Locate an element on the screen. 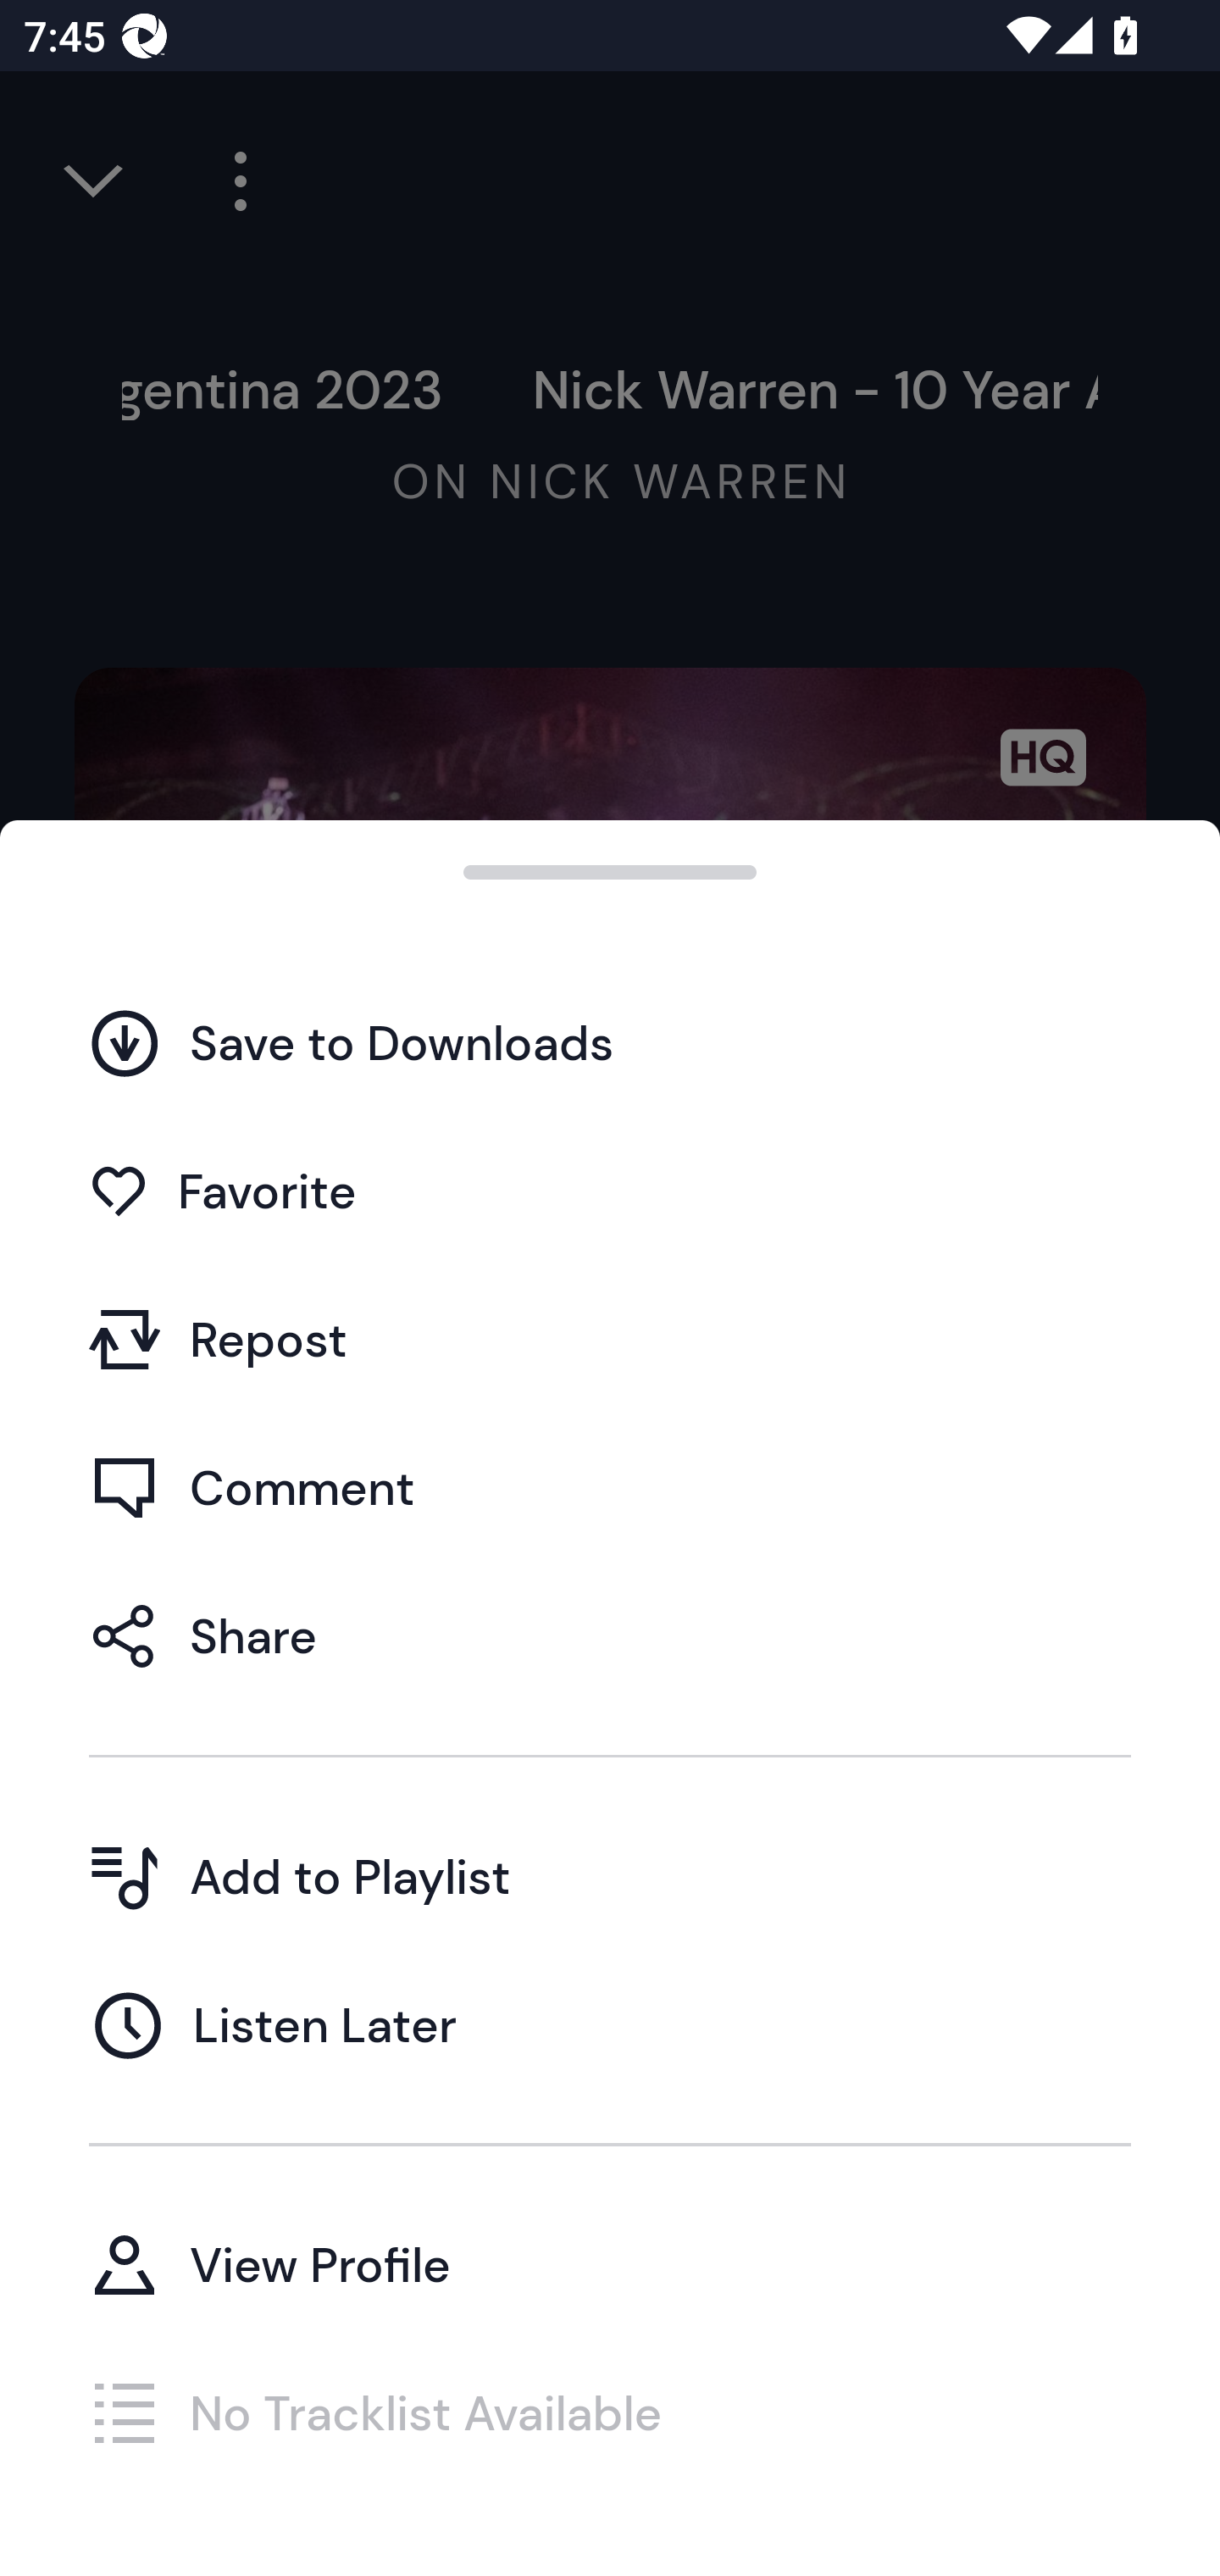 The width and height of the screenshot is (1220, 2576). Listen Later is located at coordinates (610, 2024).